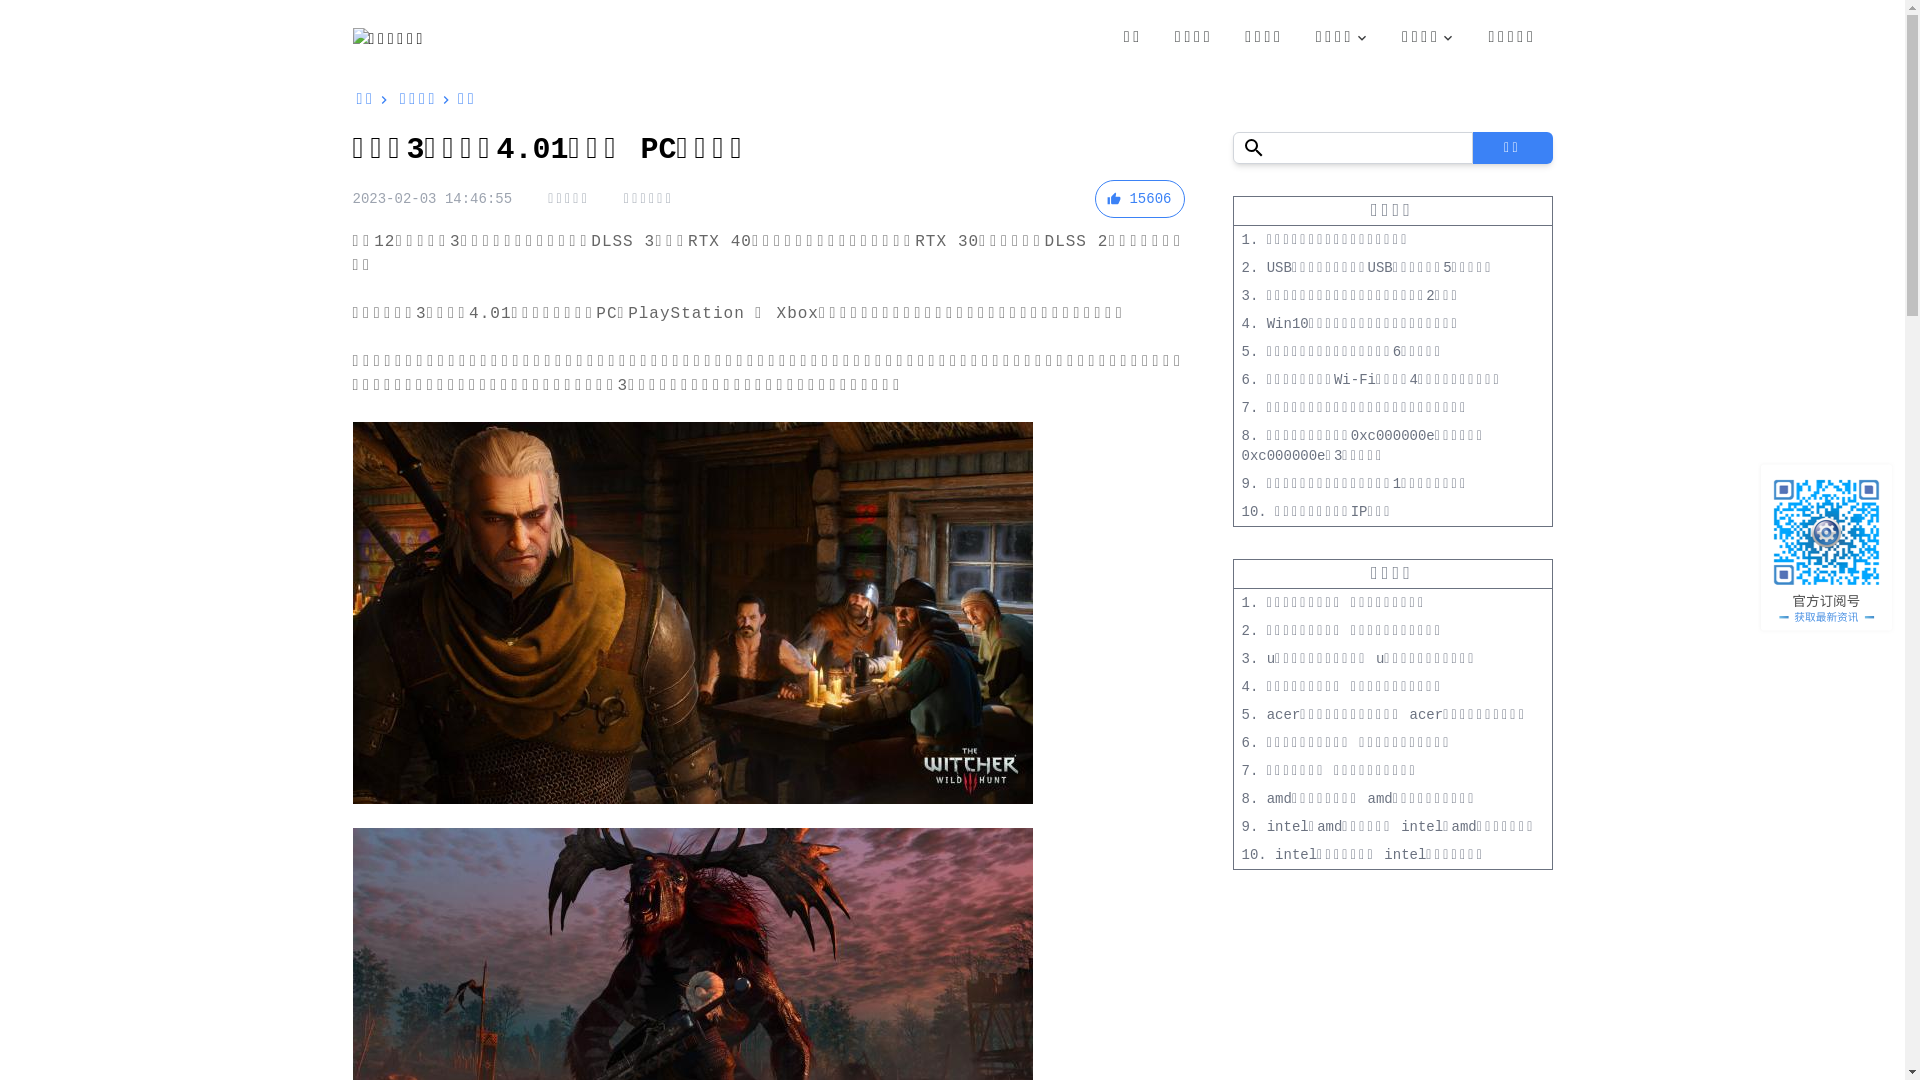 The width and height of the screenshot is (1920, 1080). I want to click on 15606, so click(1139, 199).